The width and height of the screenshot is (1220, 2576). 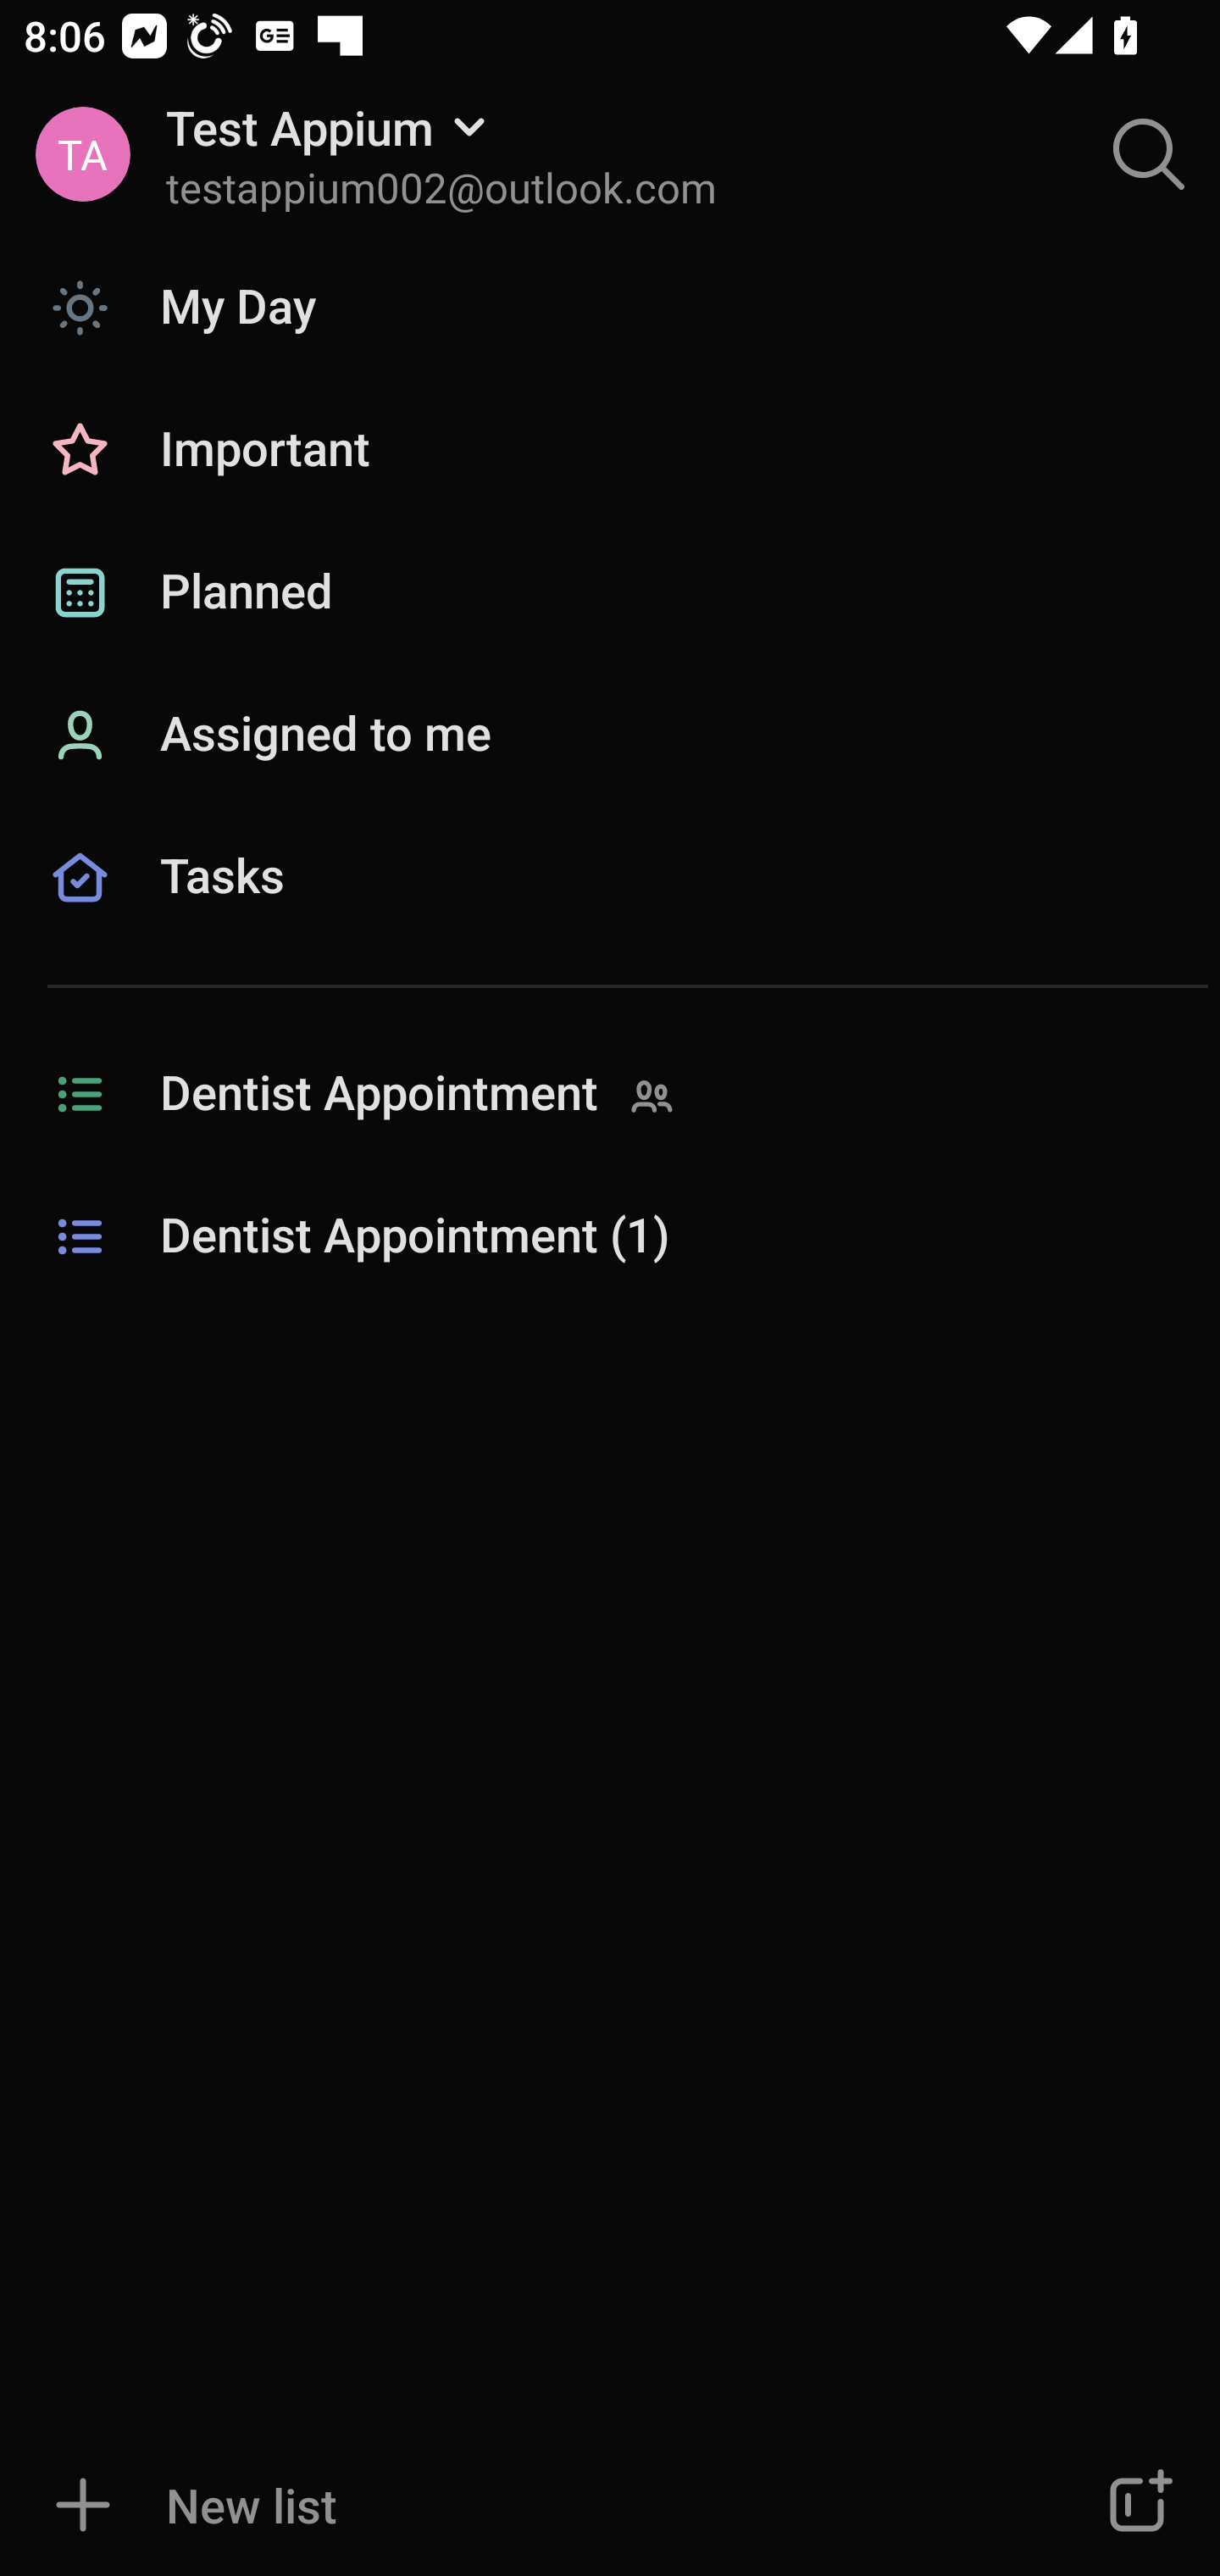 What do you see at coordinates (610, 451) in the screenshot?
I see `Important, 0 tasks Important` at bounding box center [610, 451].